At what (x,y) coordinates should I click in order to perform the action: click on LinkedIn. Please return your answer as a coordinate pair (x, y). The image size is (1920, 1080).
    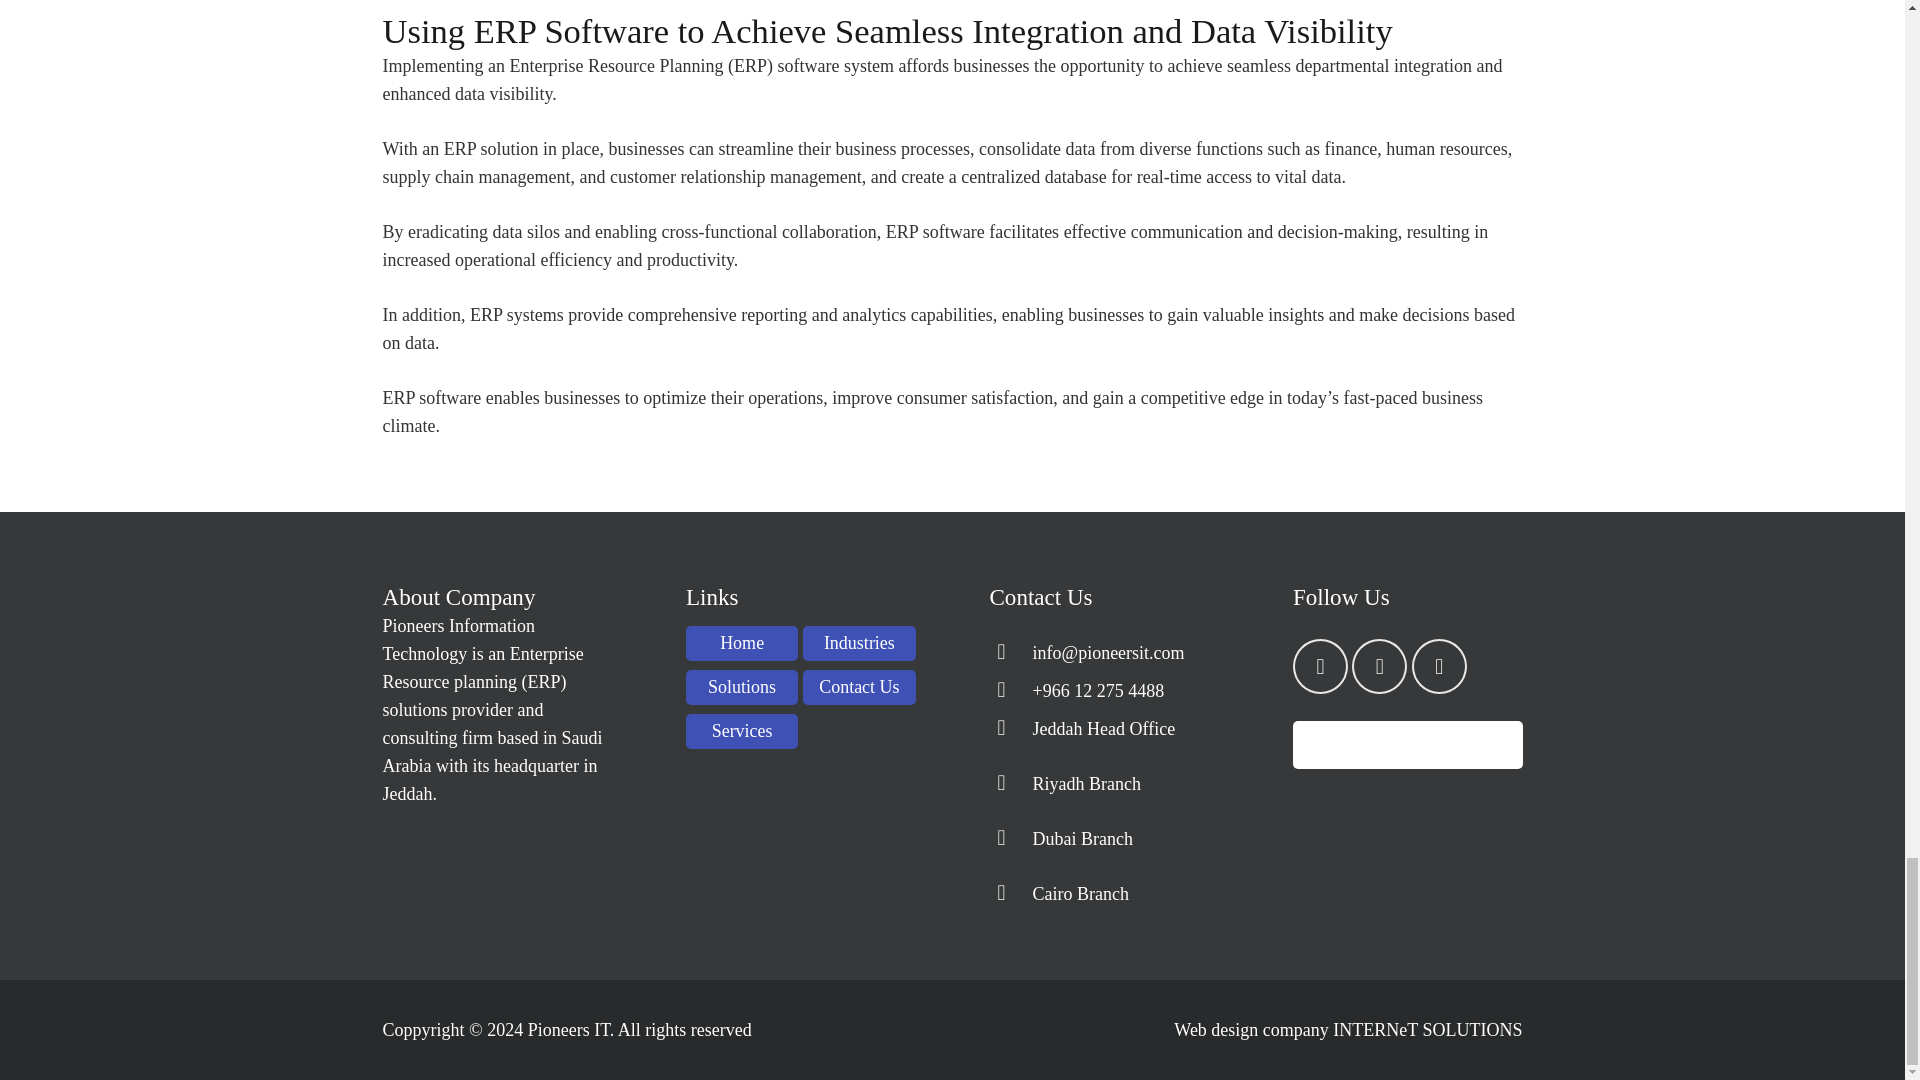
    Looking at the image, I should click on (1320, 666).